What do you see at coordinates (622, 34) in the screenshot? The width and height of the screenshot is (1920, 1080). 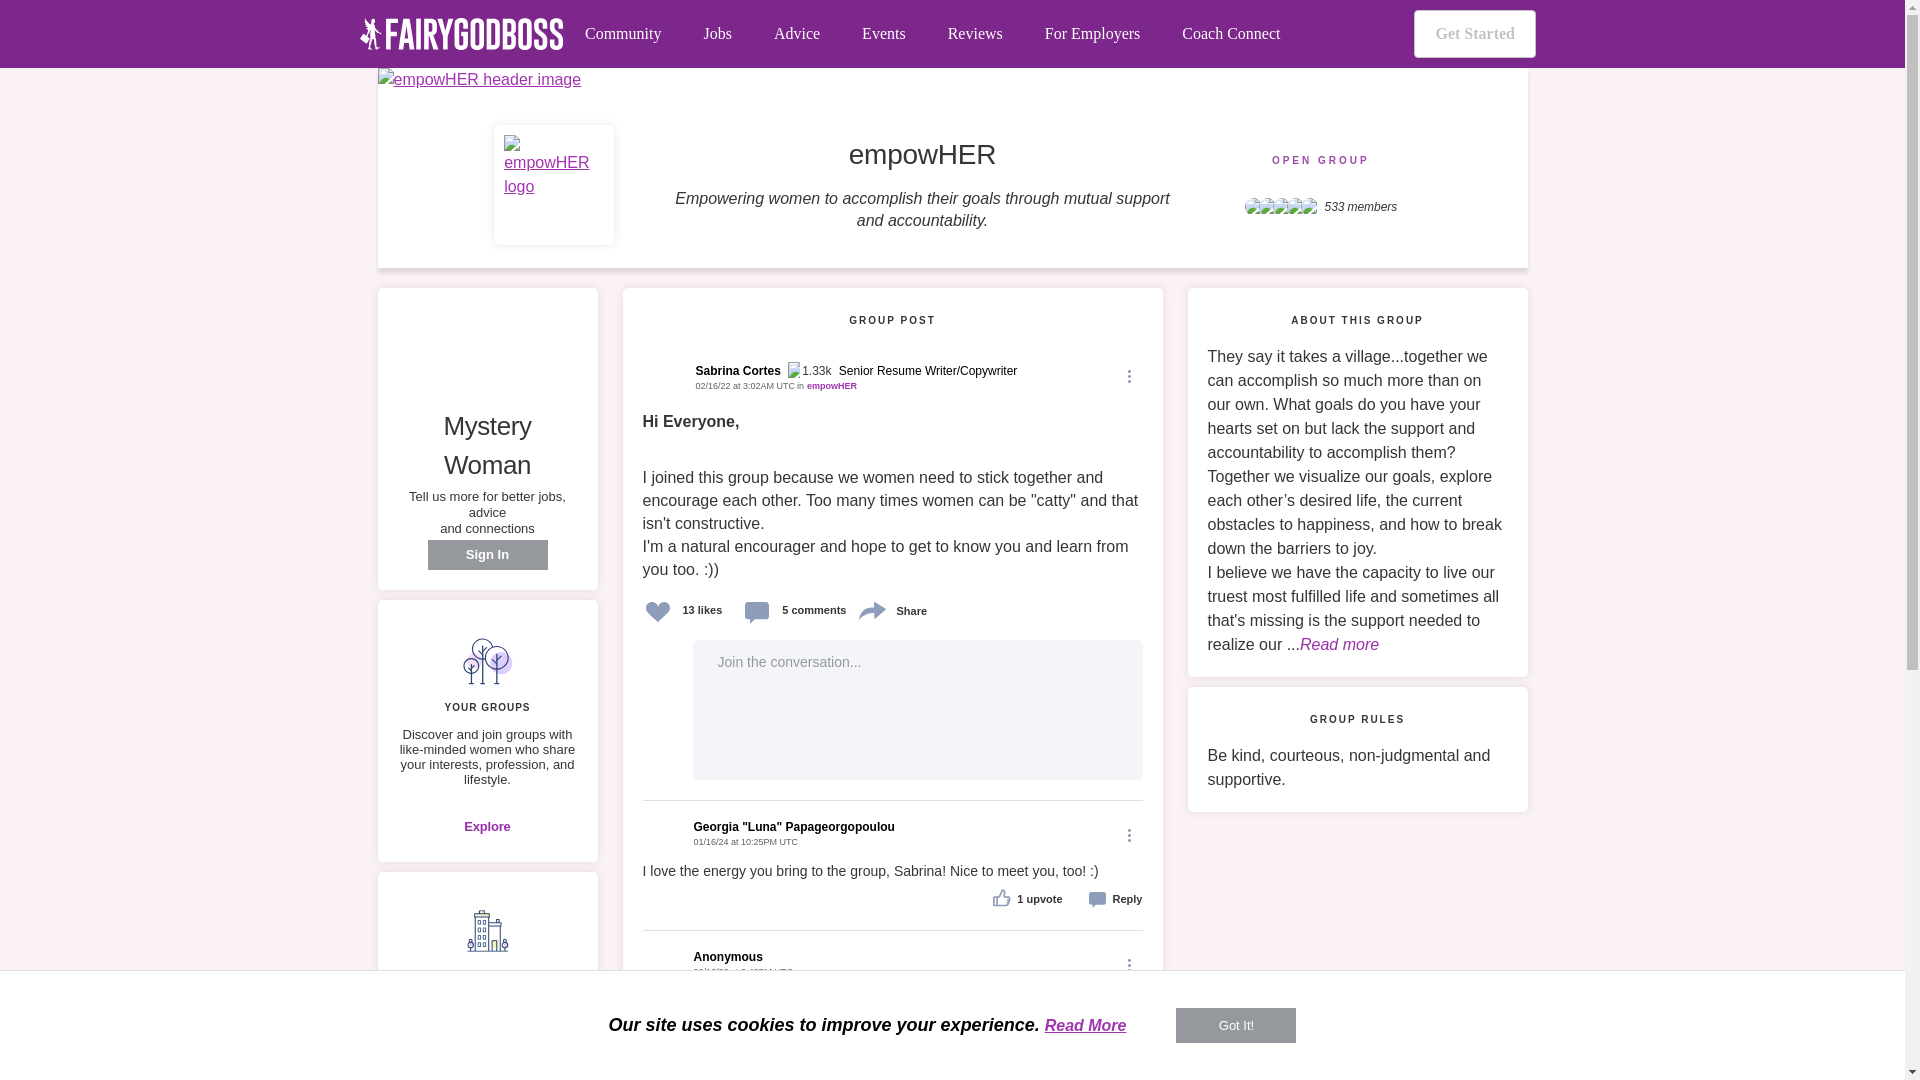 I see `Community` at bounding box center [622, 34].